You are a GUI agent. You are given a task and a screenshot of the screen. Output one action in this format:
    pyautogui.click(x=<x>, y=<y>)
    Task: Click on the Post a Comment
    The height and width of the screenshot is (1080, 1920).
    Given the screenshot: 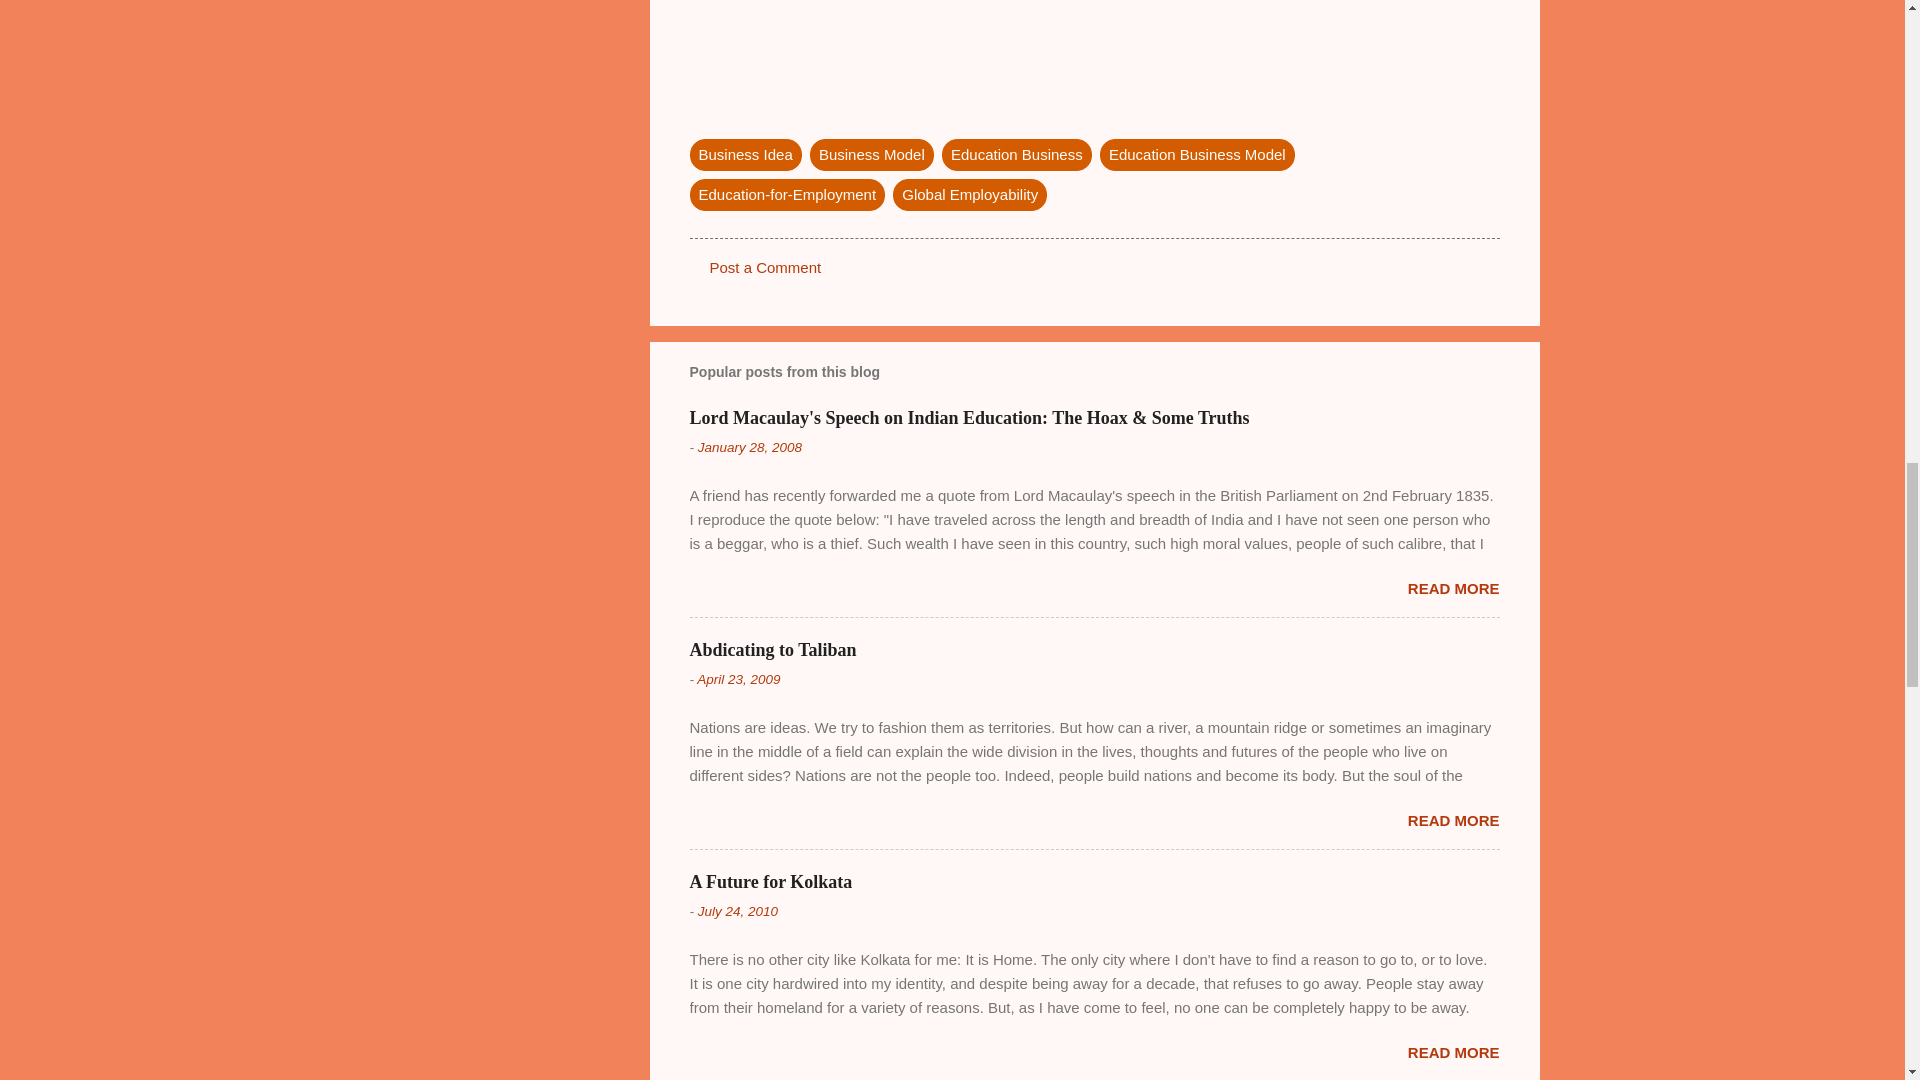 What is the action you would take?
    pyautogui.click(x=766, y=268)
    